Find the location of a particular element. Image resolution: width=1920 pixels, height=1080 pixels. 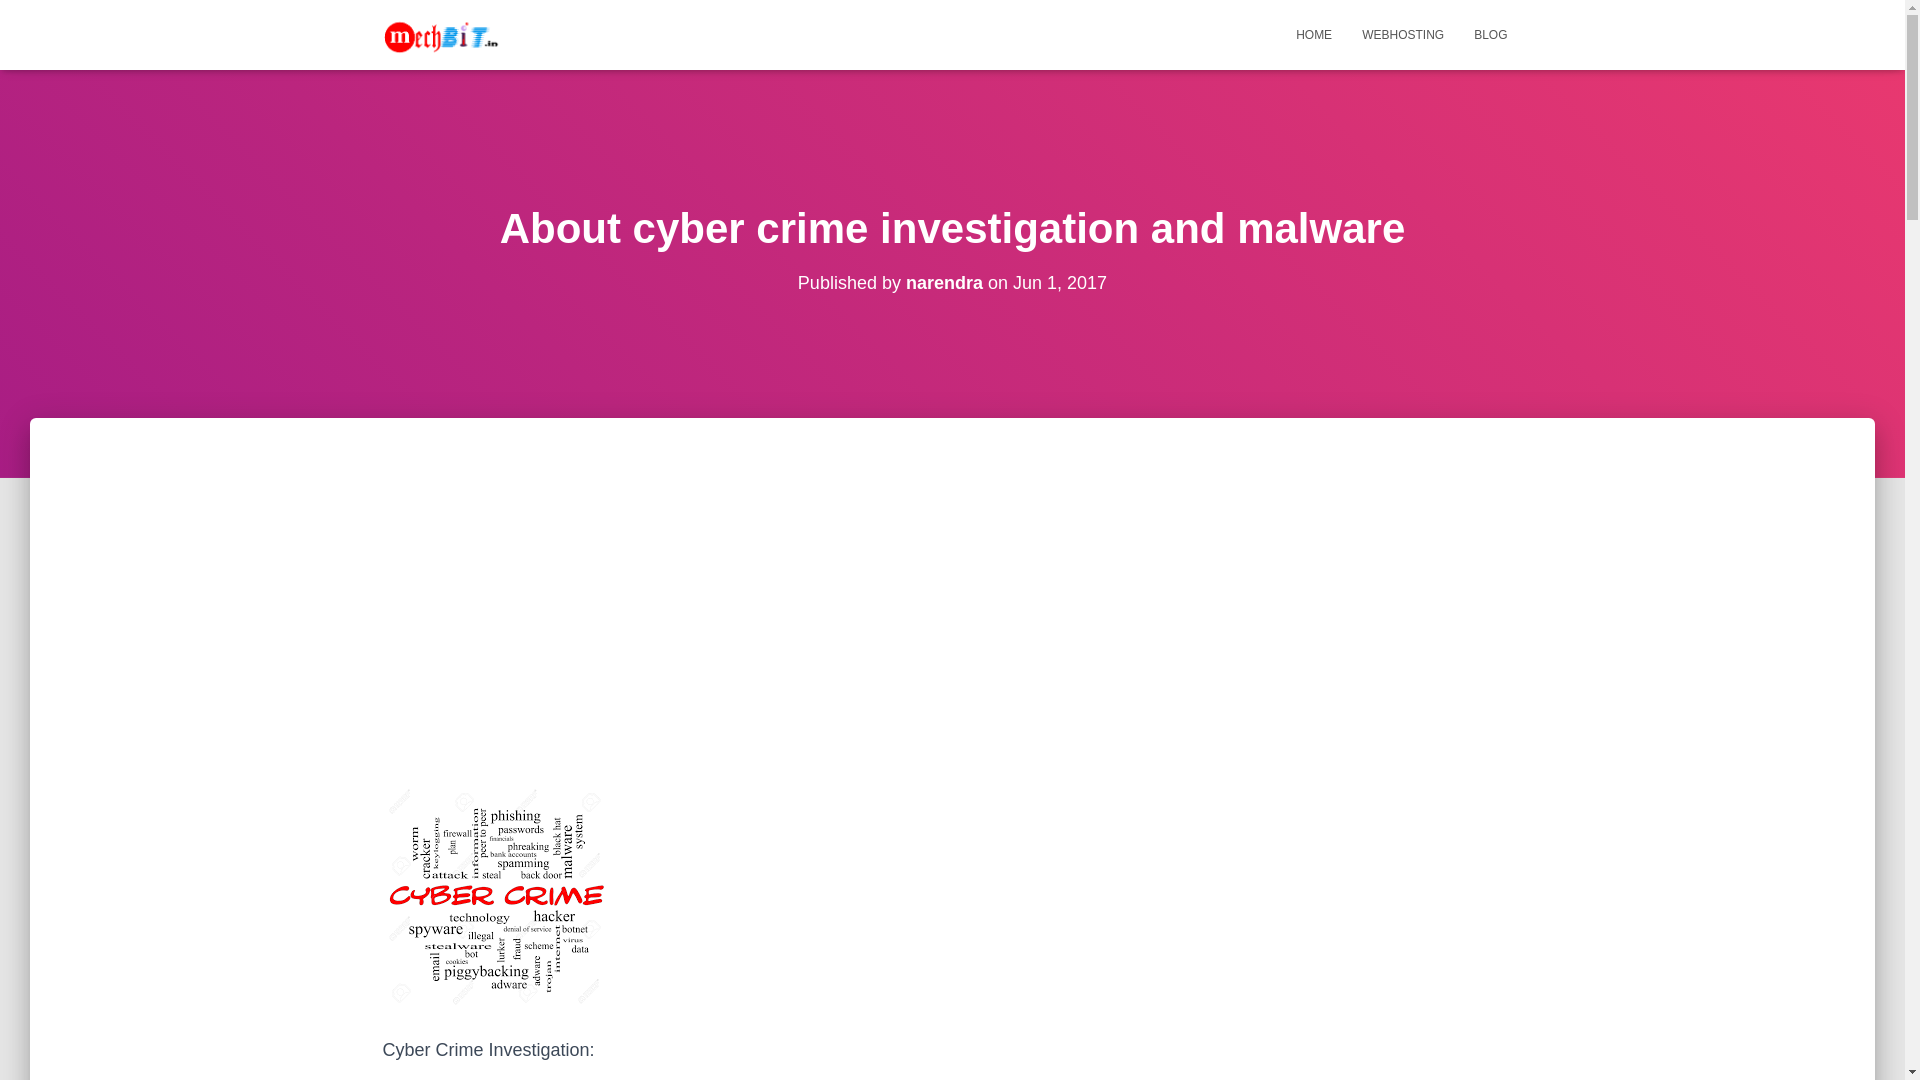

Home is located at coordinates (1314, 34).